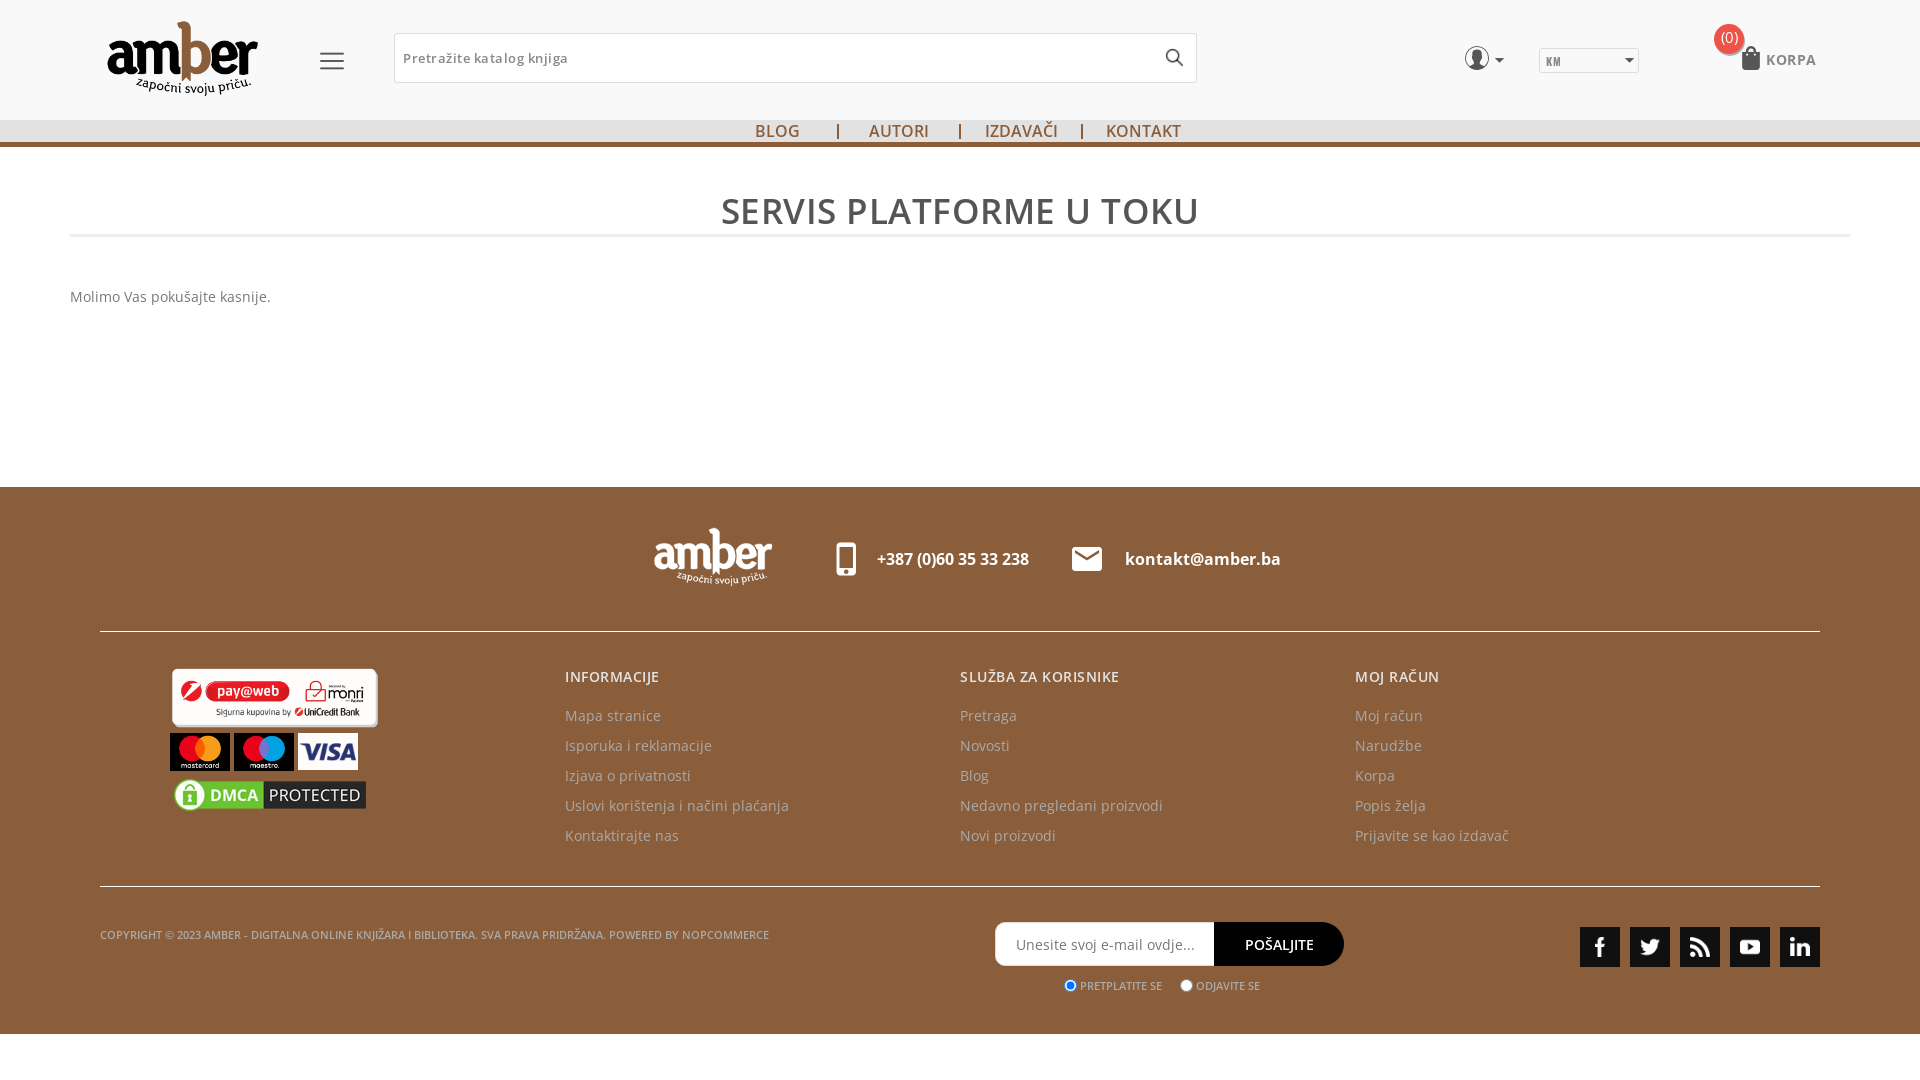 The image size is (1920, 1080). Describe the element at coordinates (974, 776) in the screenshot. I see `Blog` at that location.